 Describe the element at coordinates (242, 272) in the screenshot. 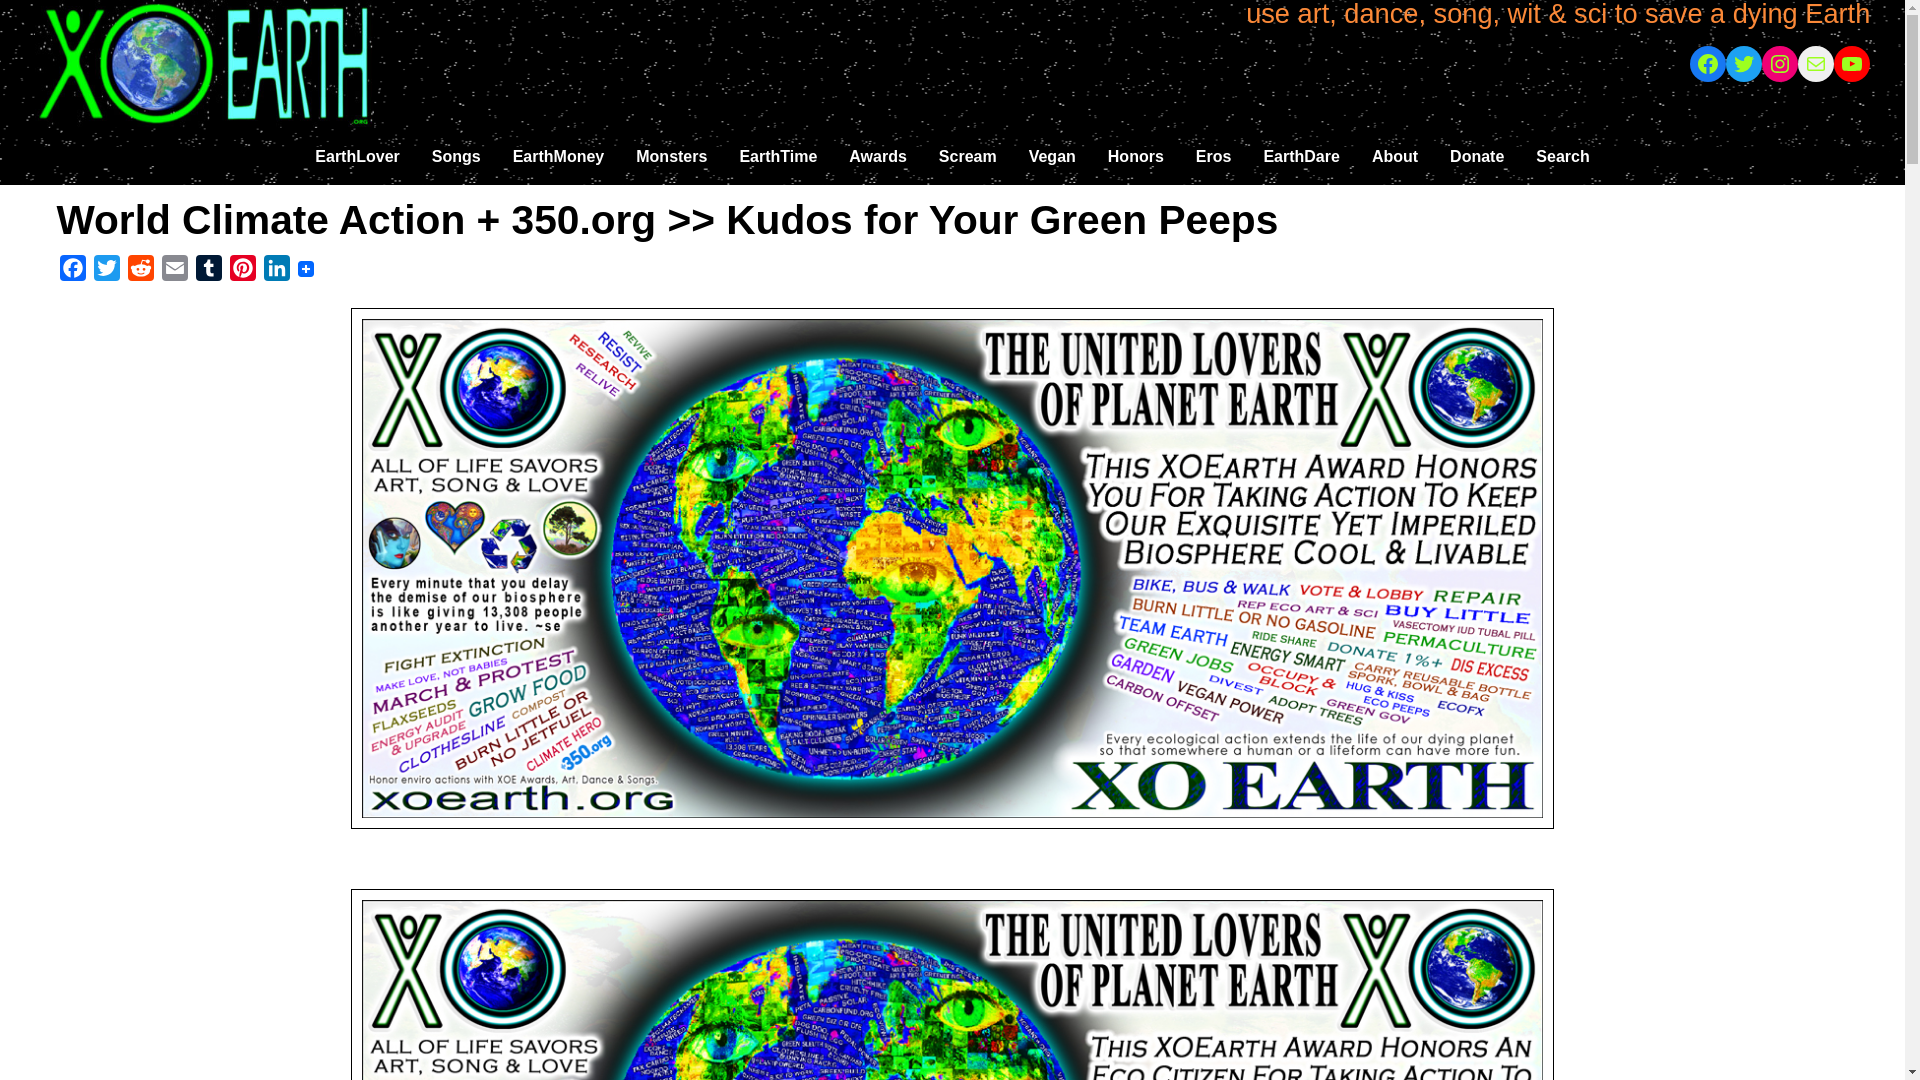

I see `Pinterest` at that location.